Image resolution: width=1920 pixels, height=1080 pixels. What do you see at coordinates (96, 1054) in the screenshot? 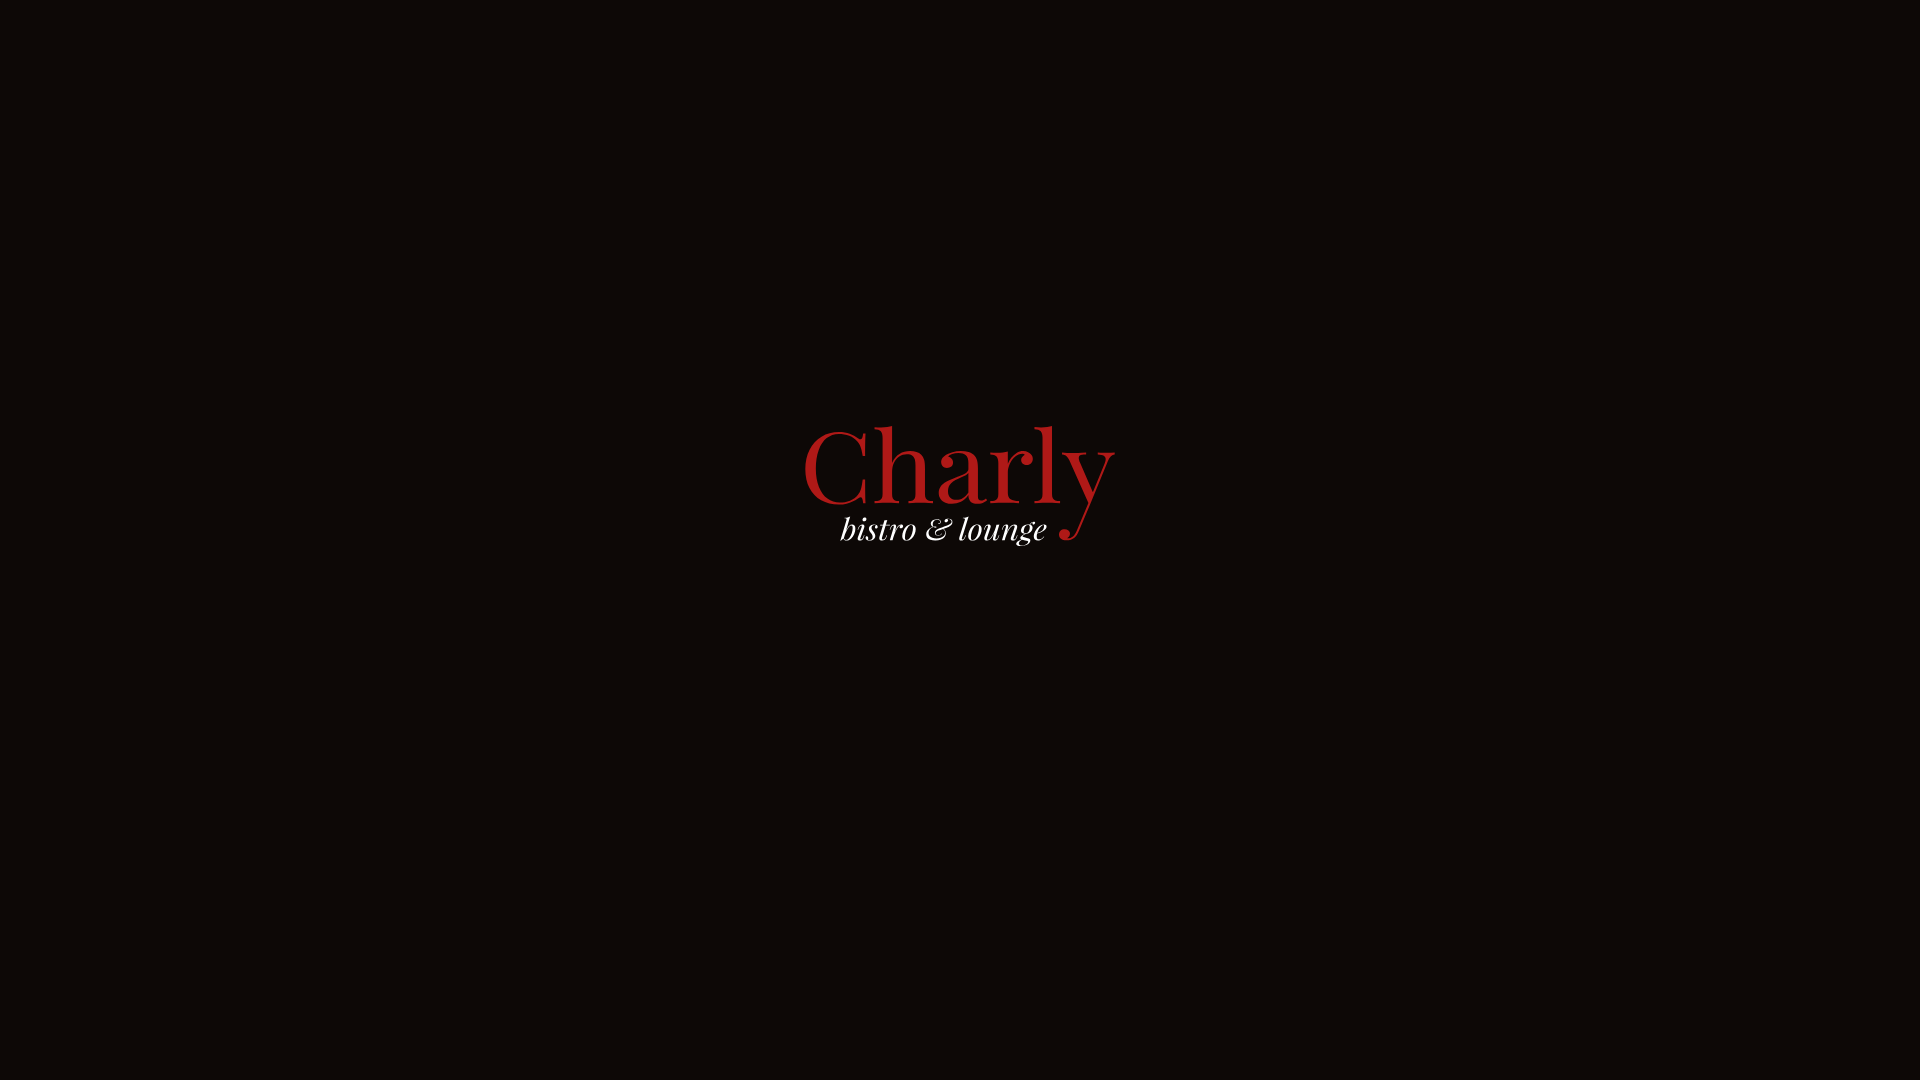
I see `EN` at bounding box center [96, 1054].